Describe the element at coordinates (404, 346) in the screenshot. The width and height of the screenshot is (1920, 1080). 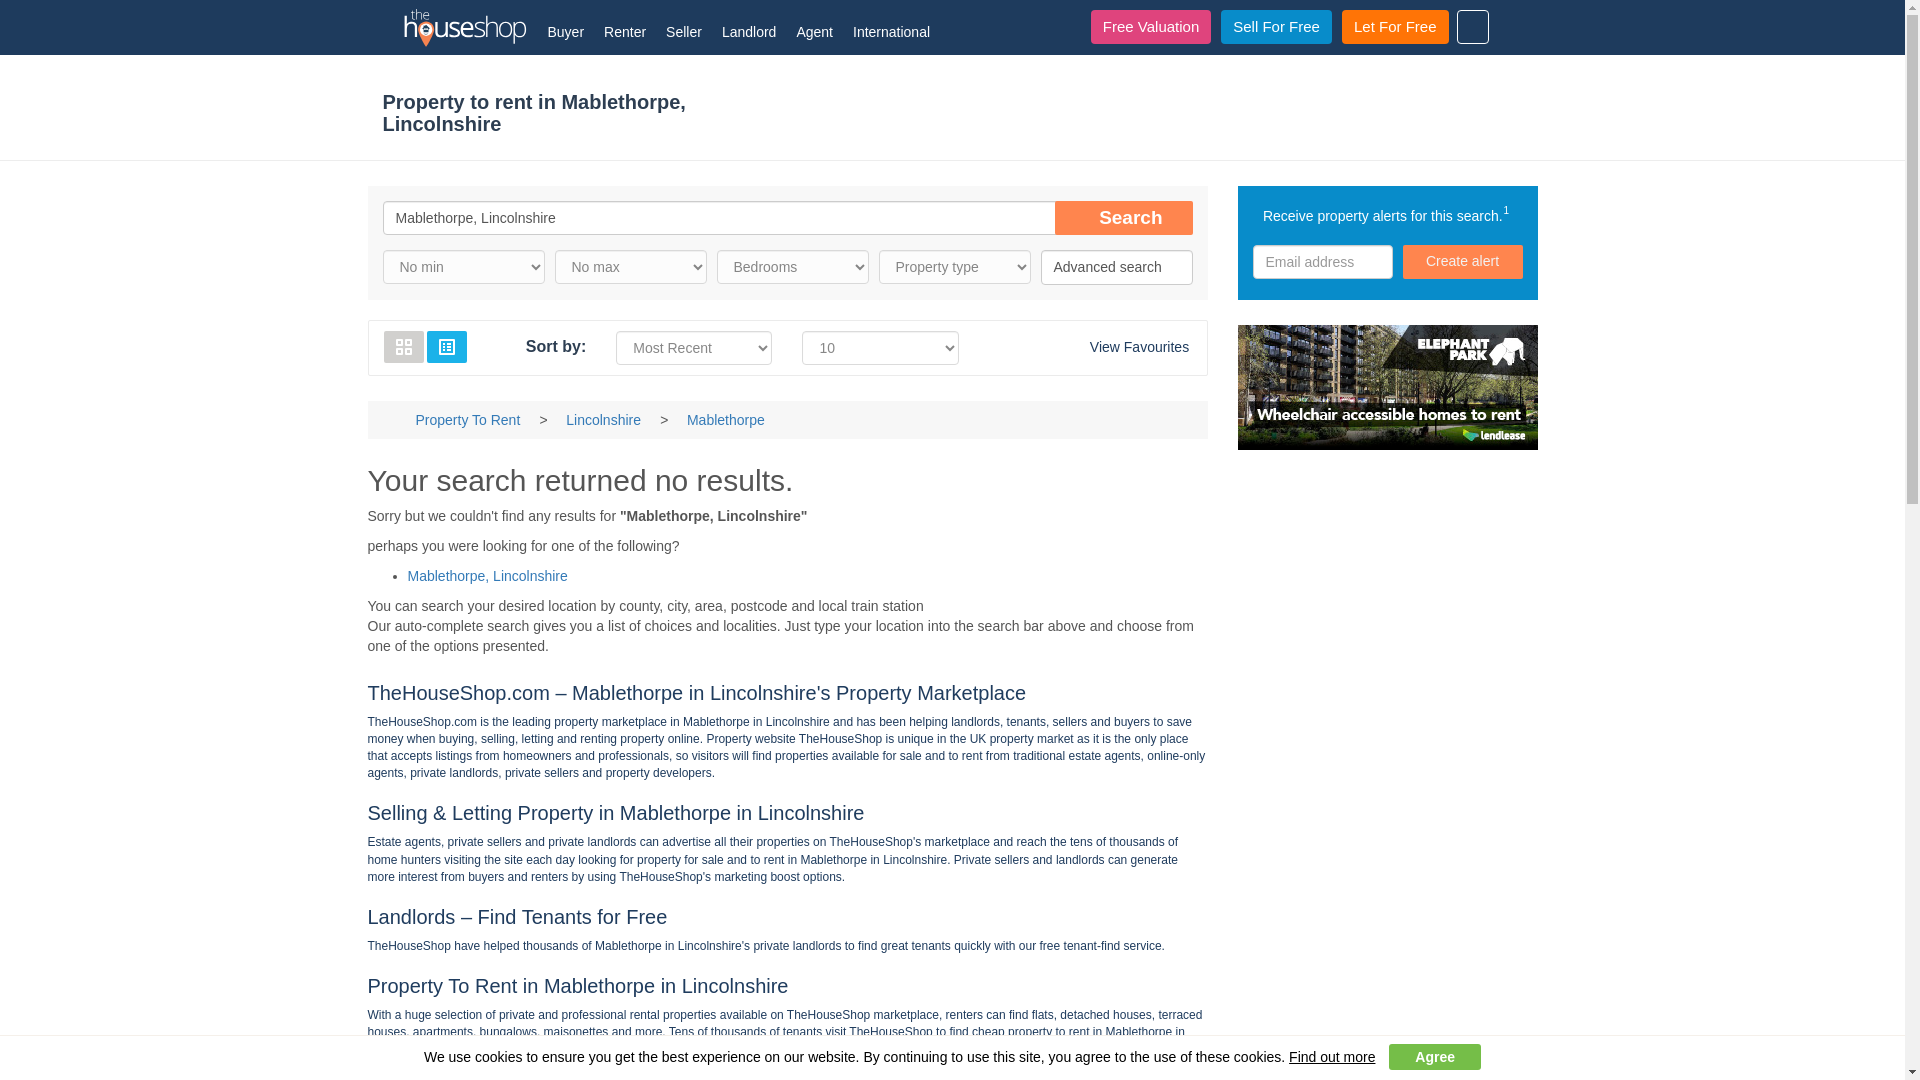
I see `Switch view to grid` at that location.